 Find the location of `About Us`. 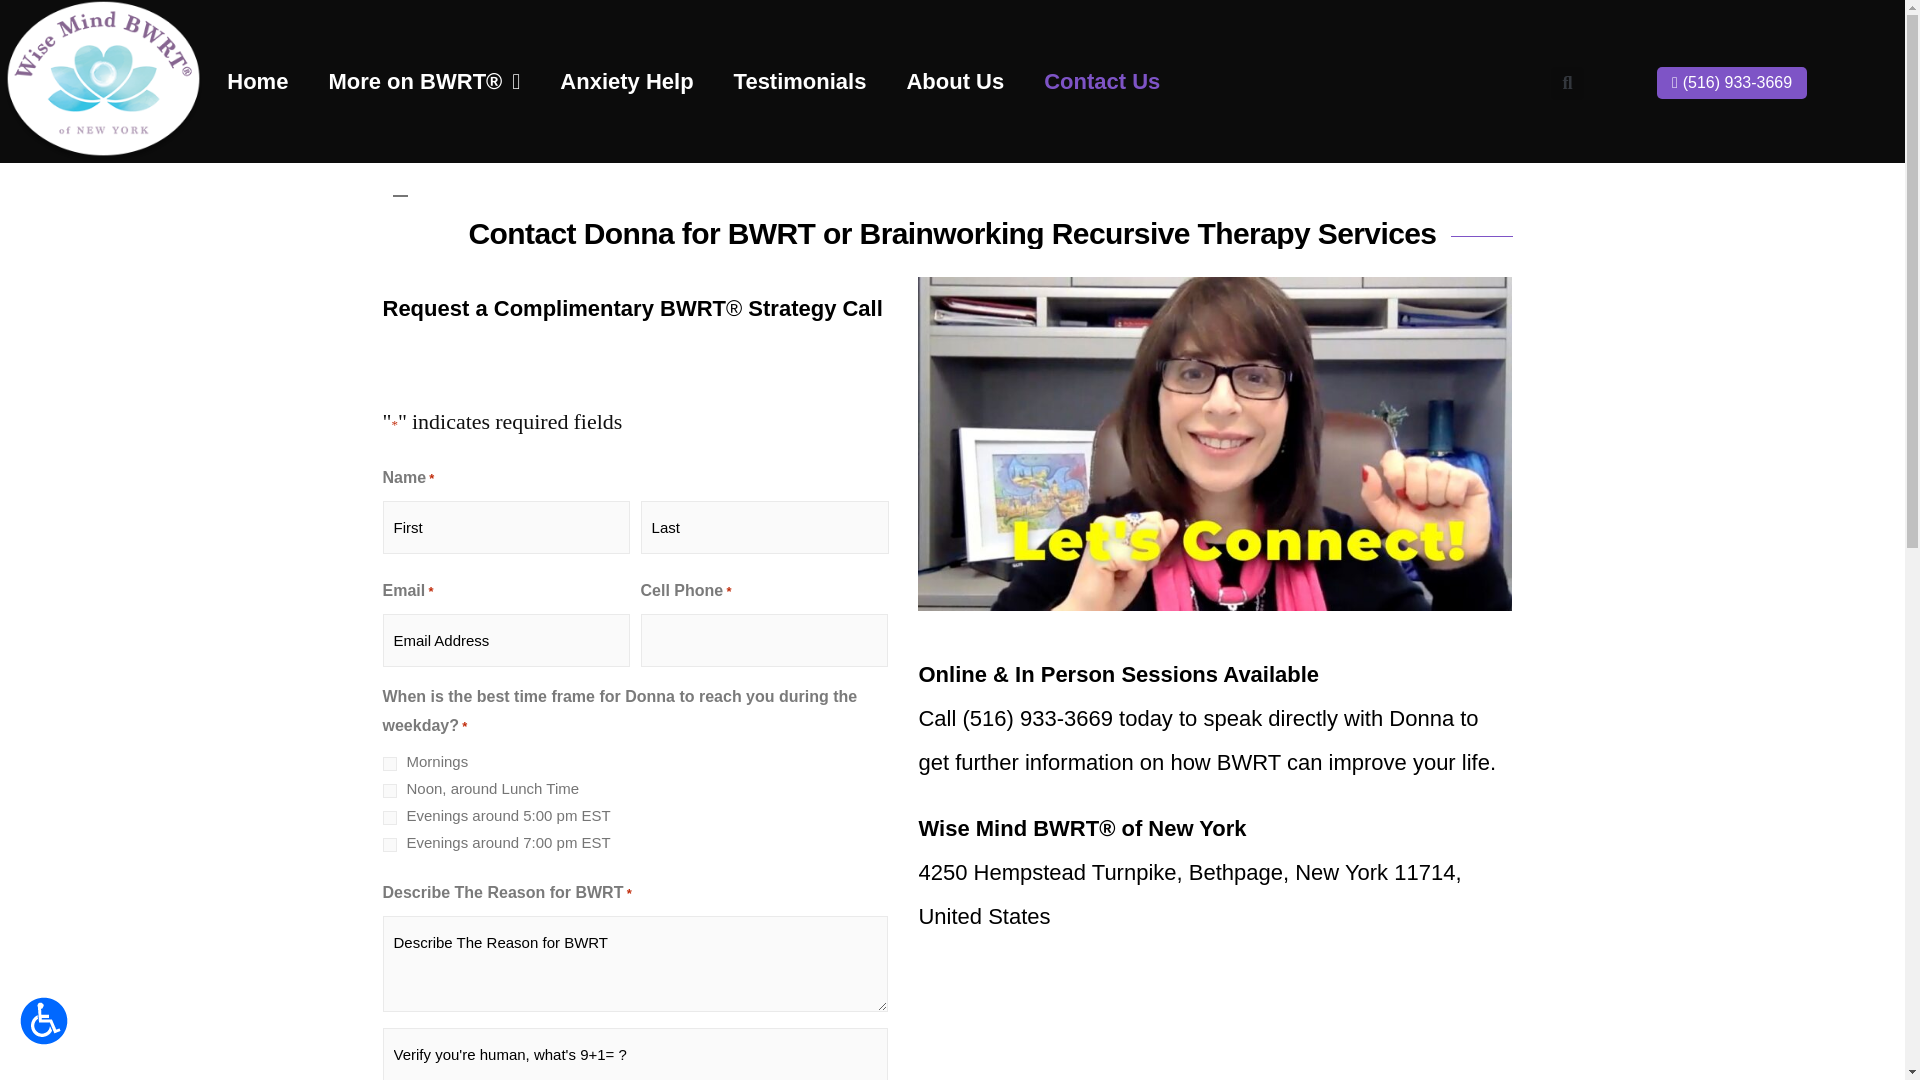

About Us is located at coordinates (954, 82).